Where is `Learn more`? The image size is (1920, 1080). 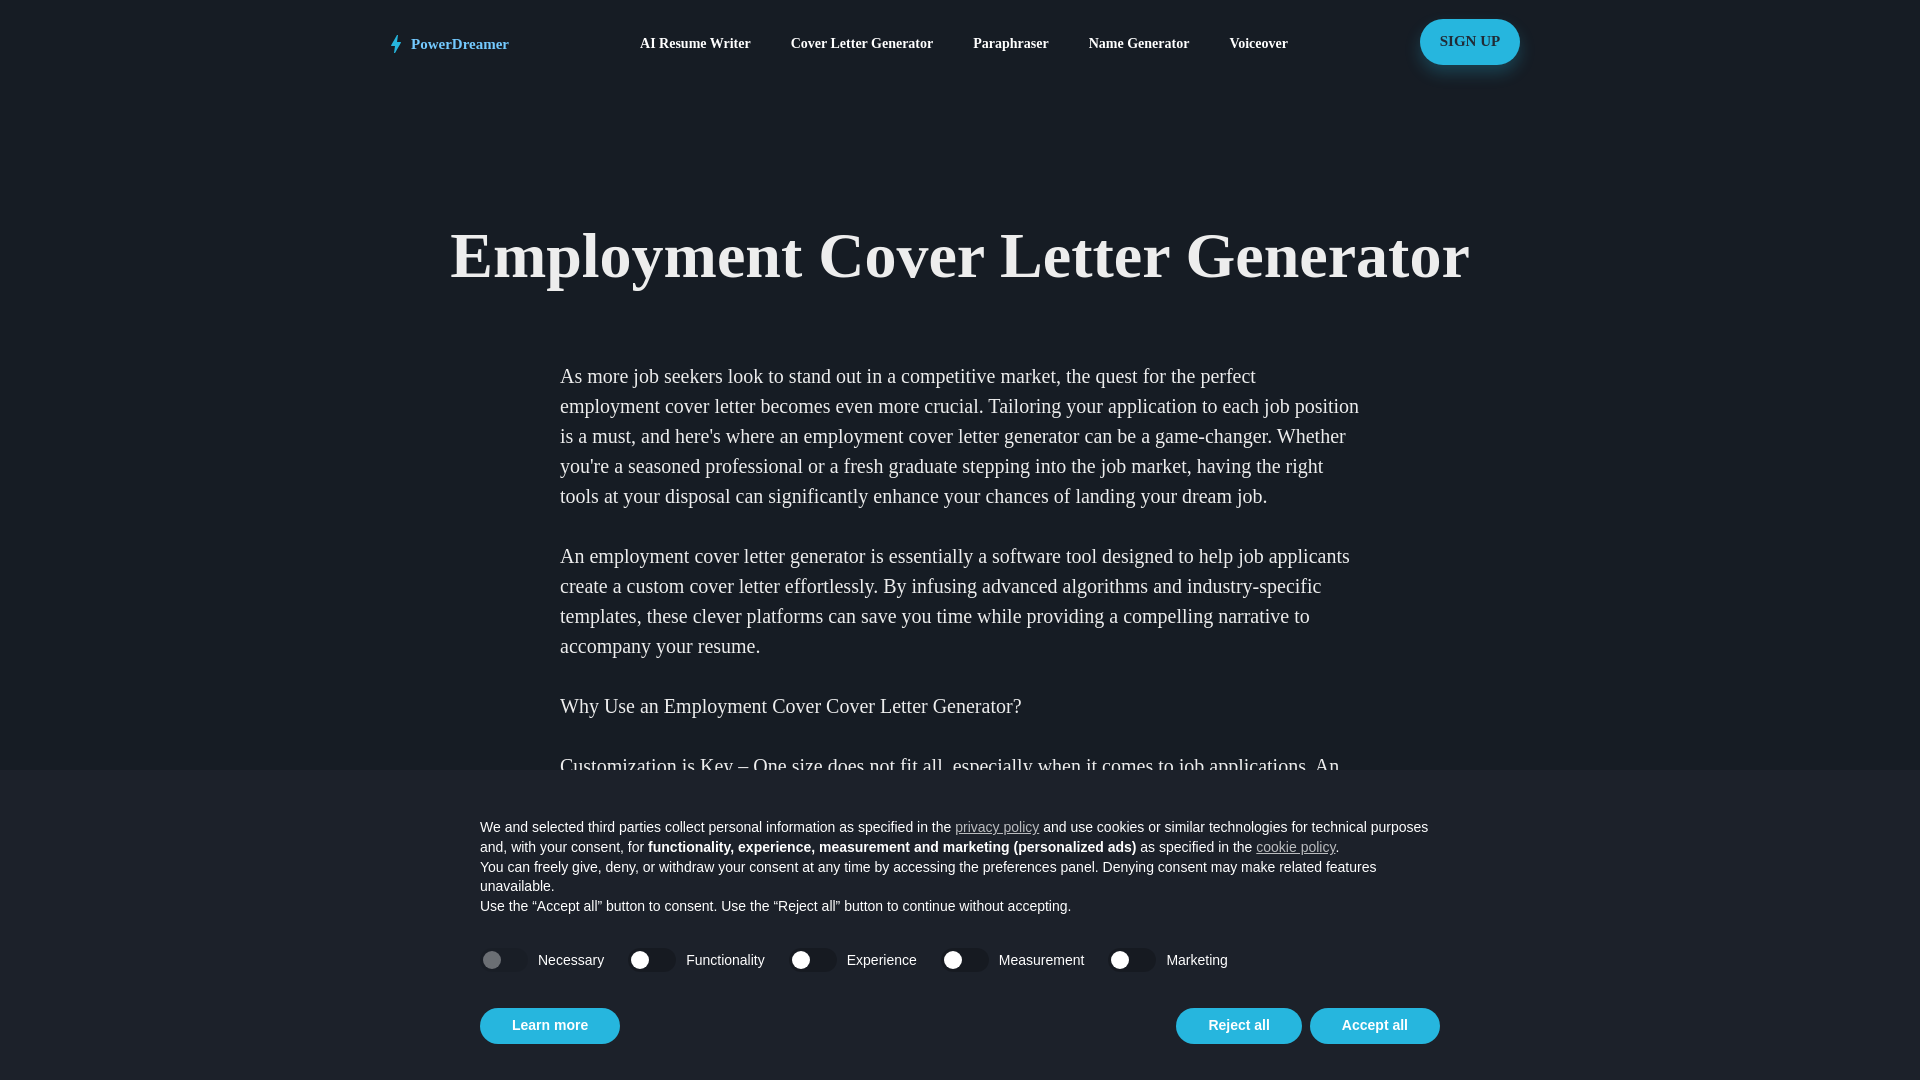
Learn more is located at coordinates (550, 1026).